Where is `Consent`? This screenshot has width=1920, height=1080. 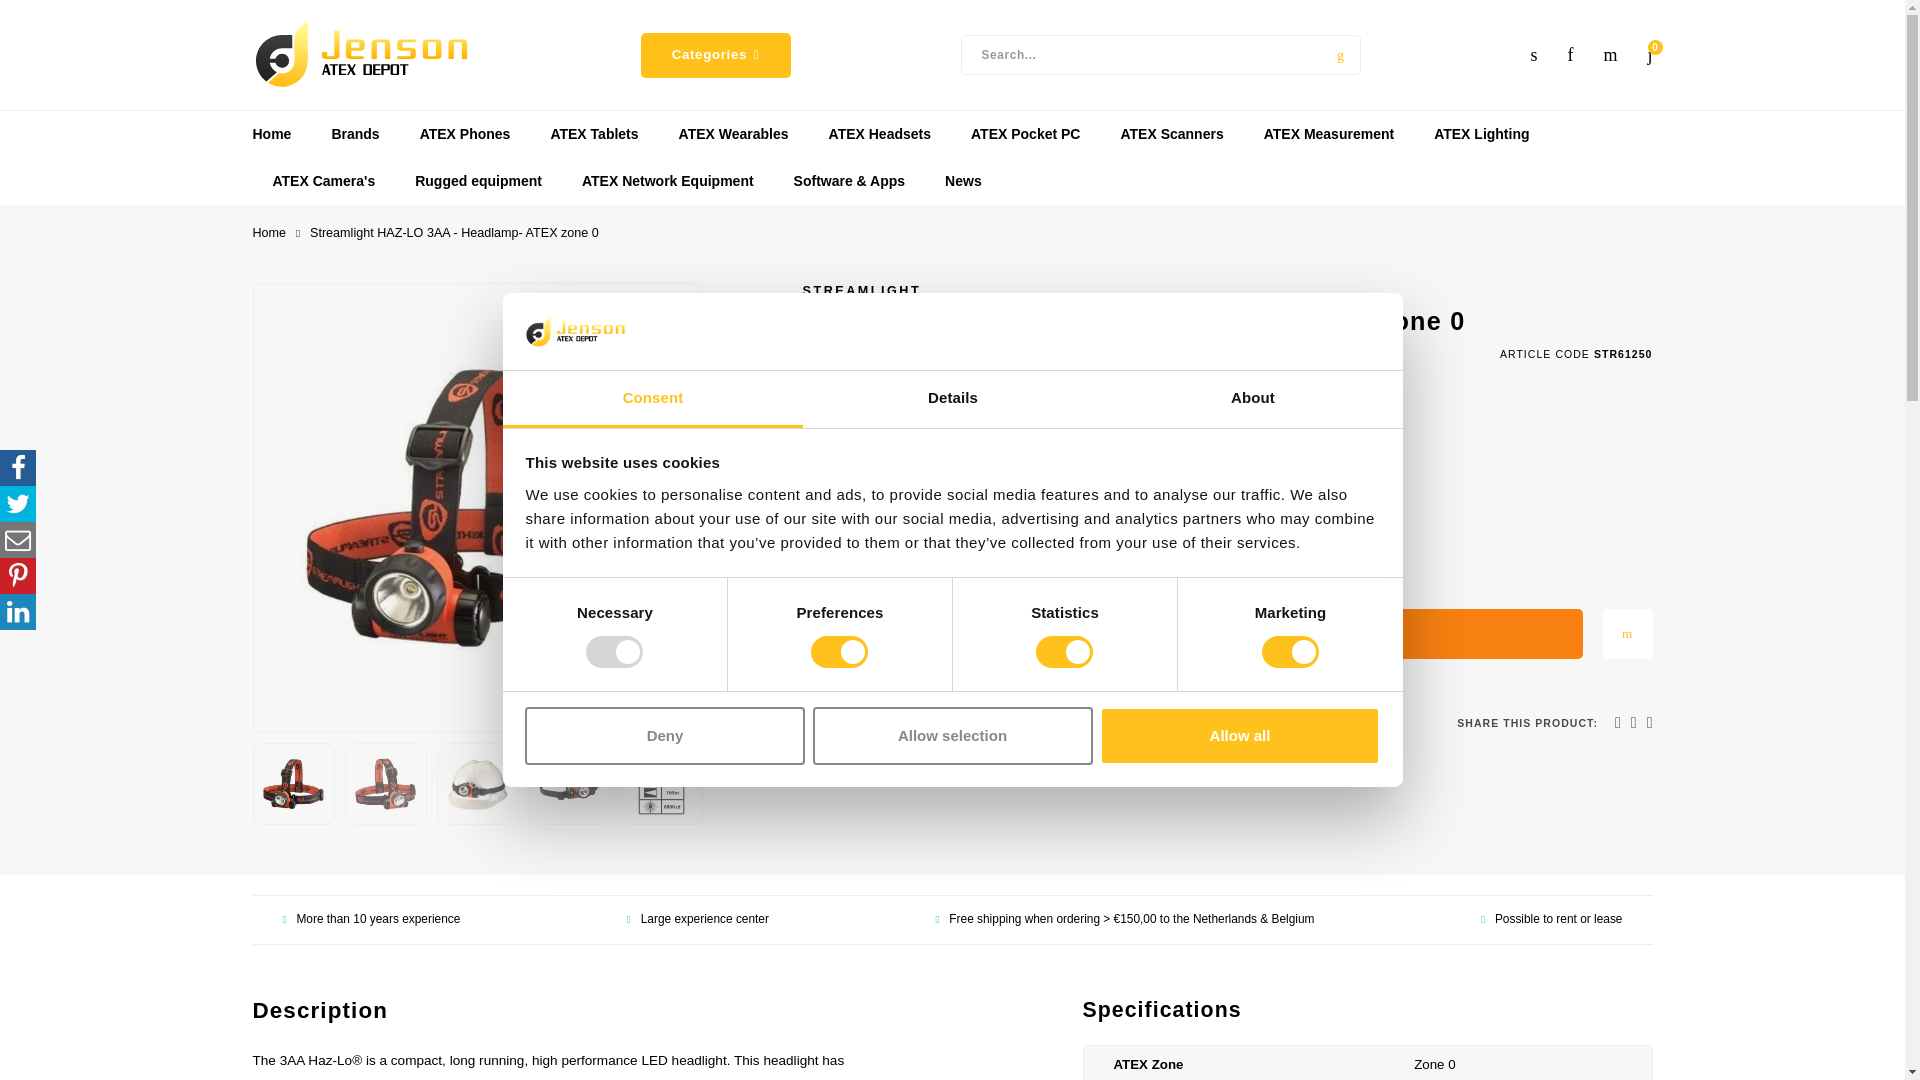 Consent is located at coordinates (652, 399).